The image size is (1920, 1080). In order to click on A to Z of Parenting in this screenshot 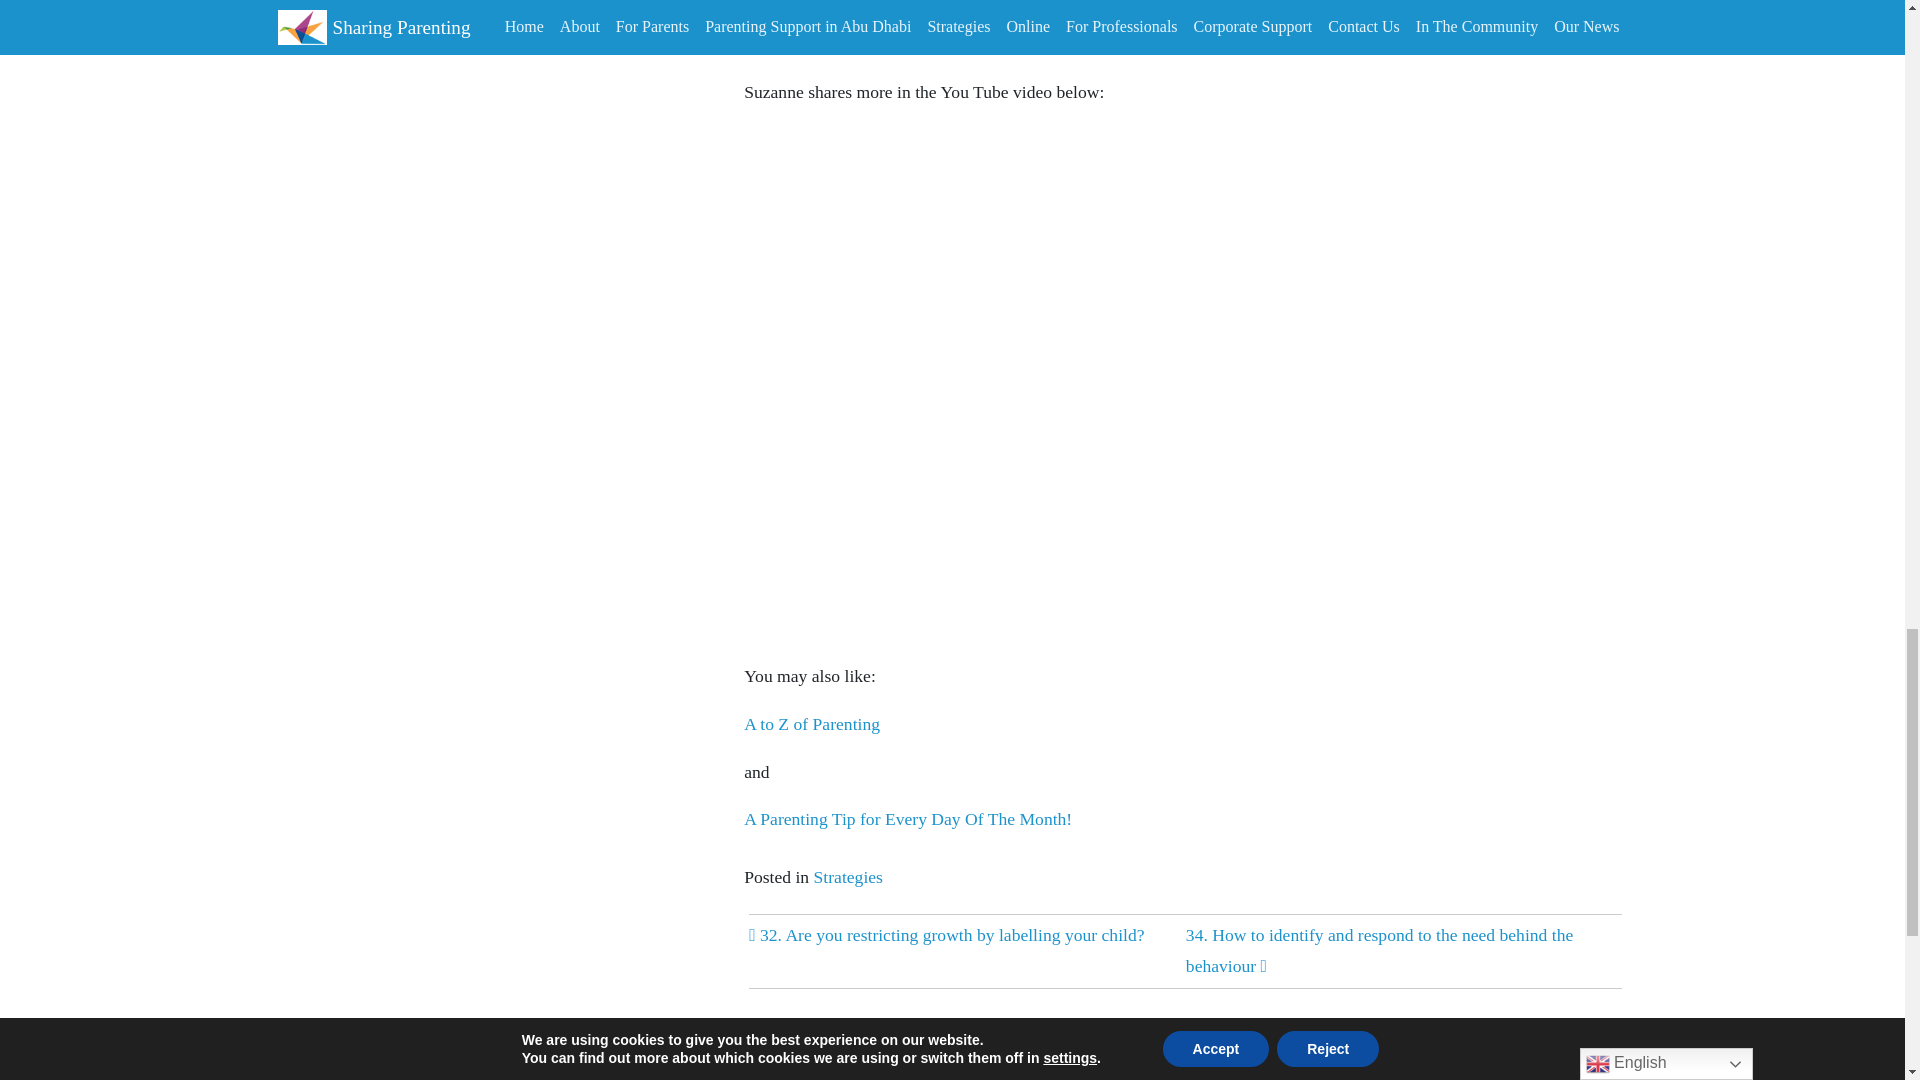, I will do `click(812, 724)`.